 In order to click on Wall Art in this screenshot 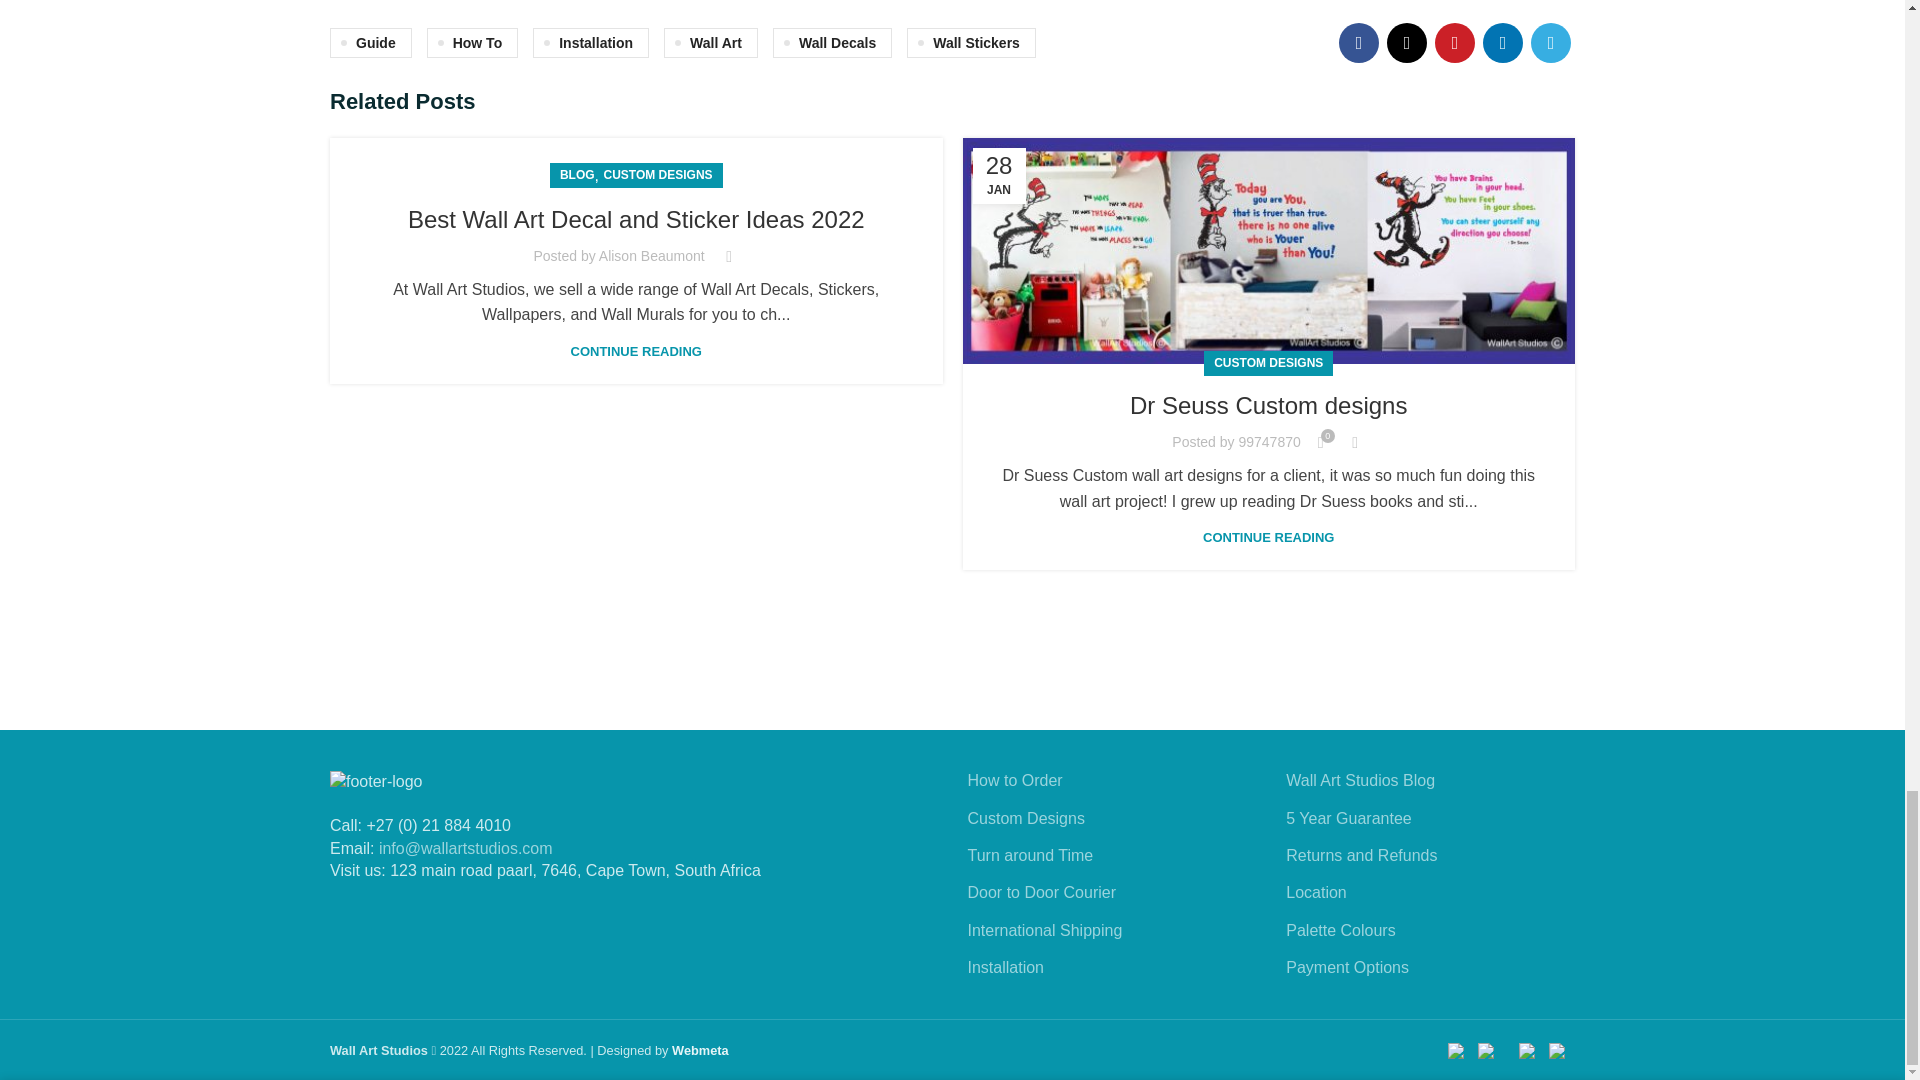, I will do `click(711, 43)`.